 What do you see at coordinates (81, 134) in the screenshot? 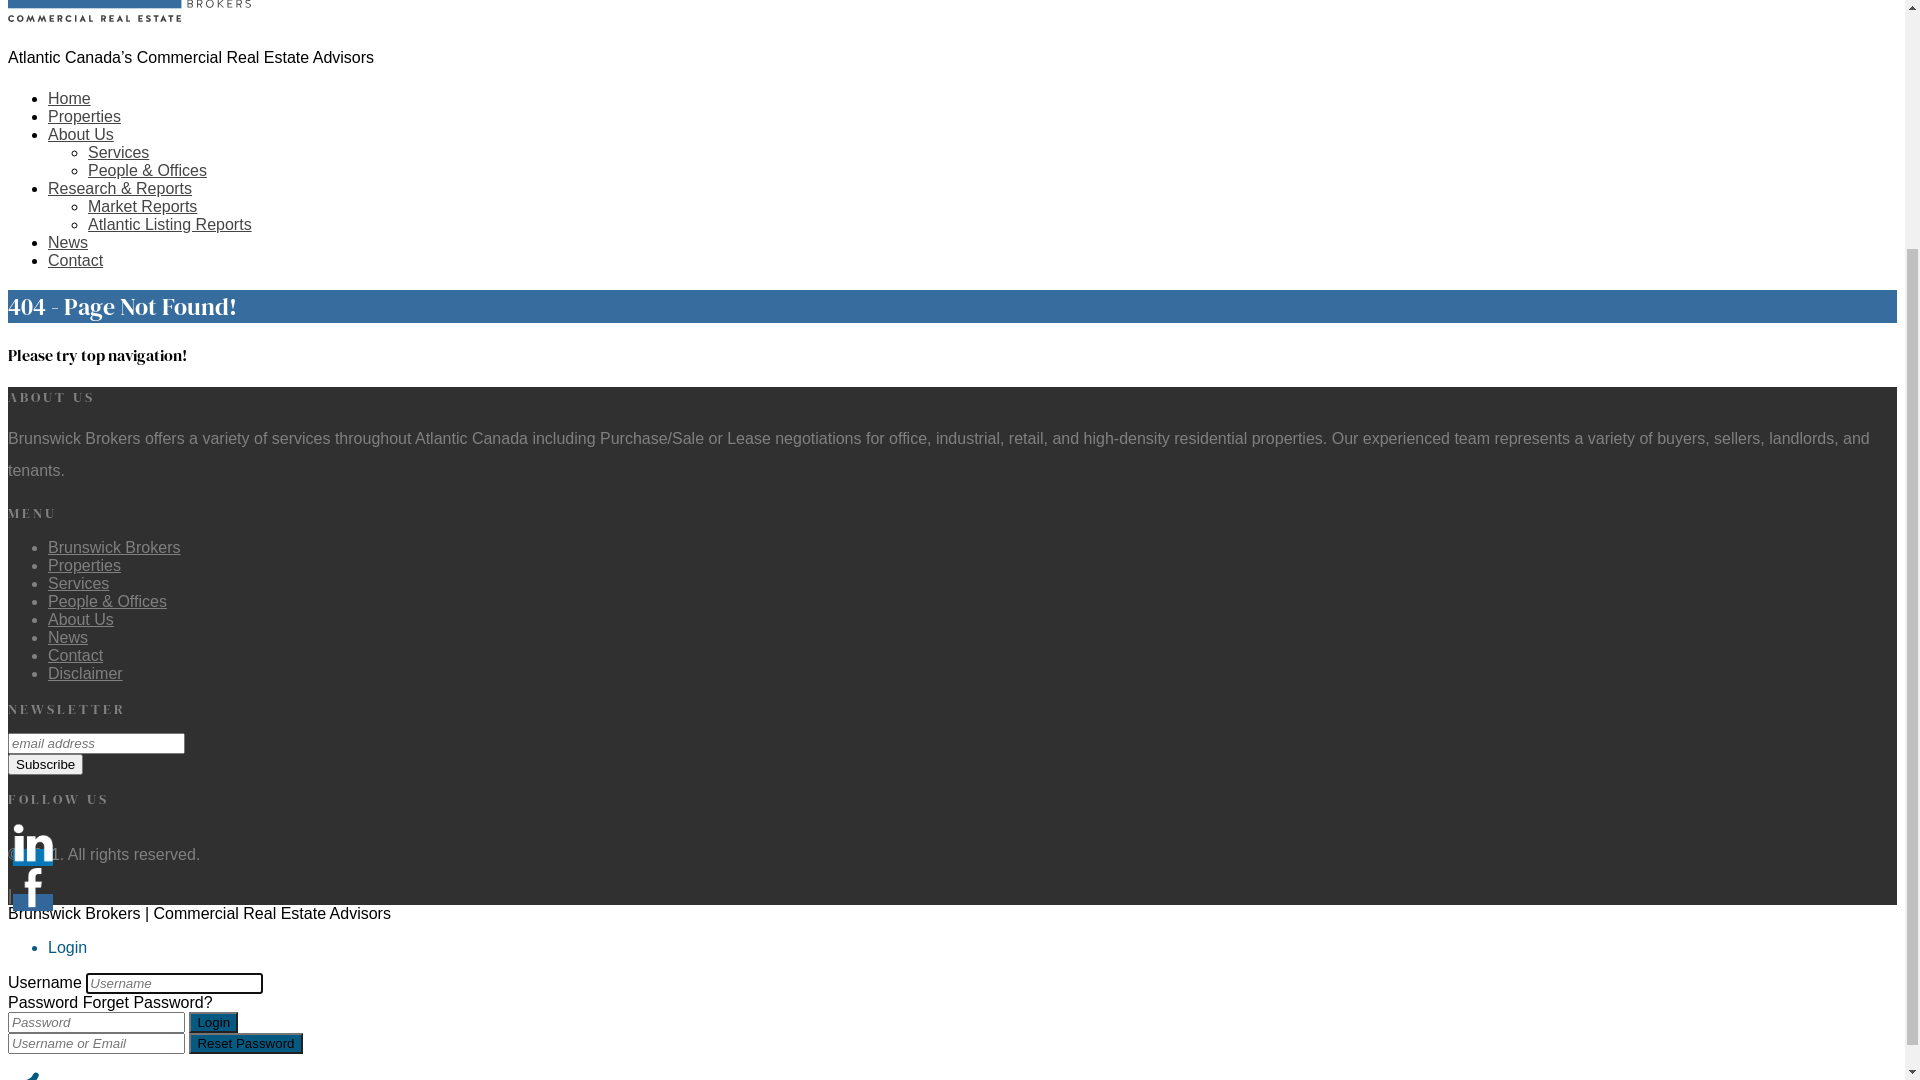
I see `About Us` at bounding box center [81, 134].